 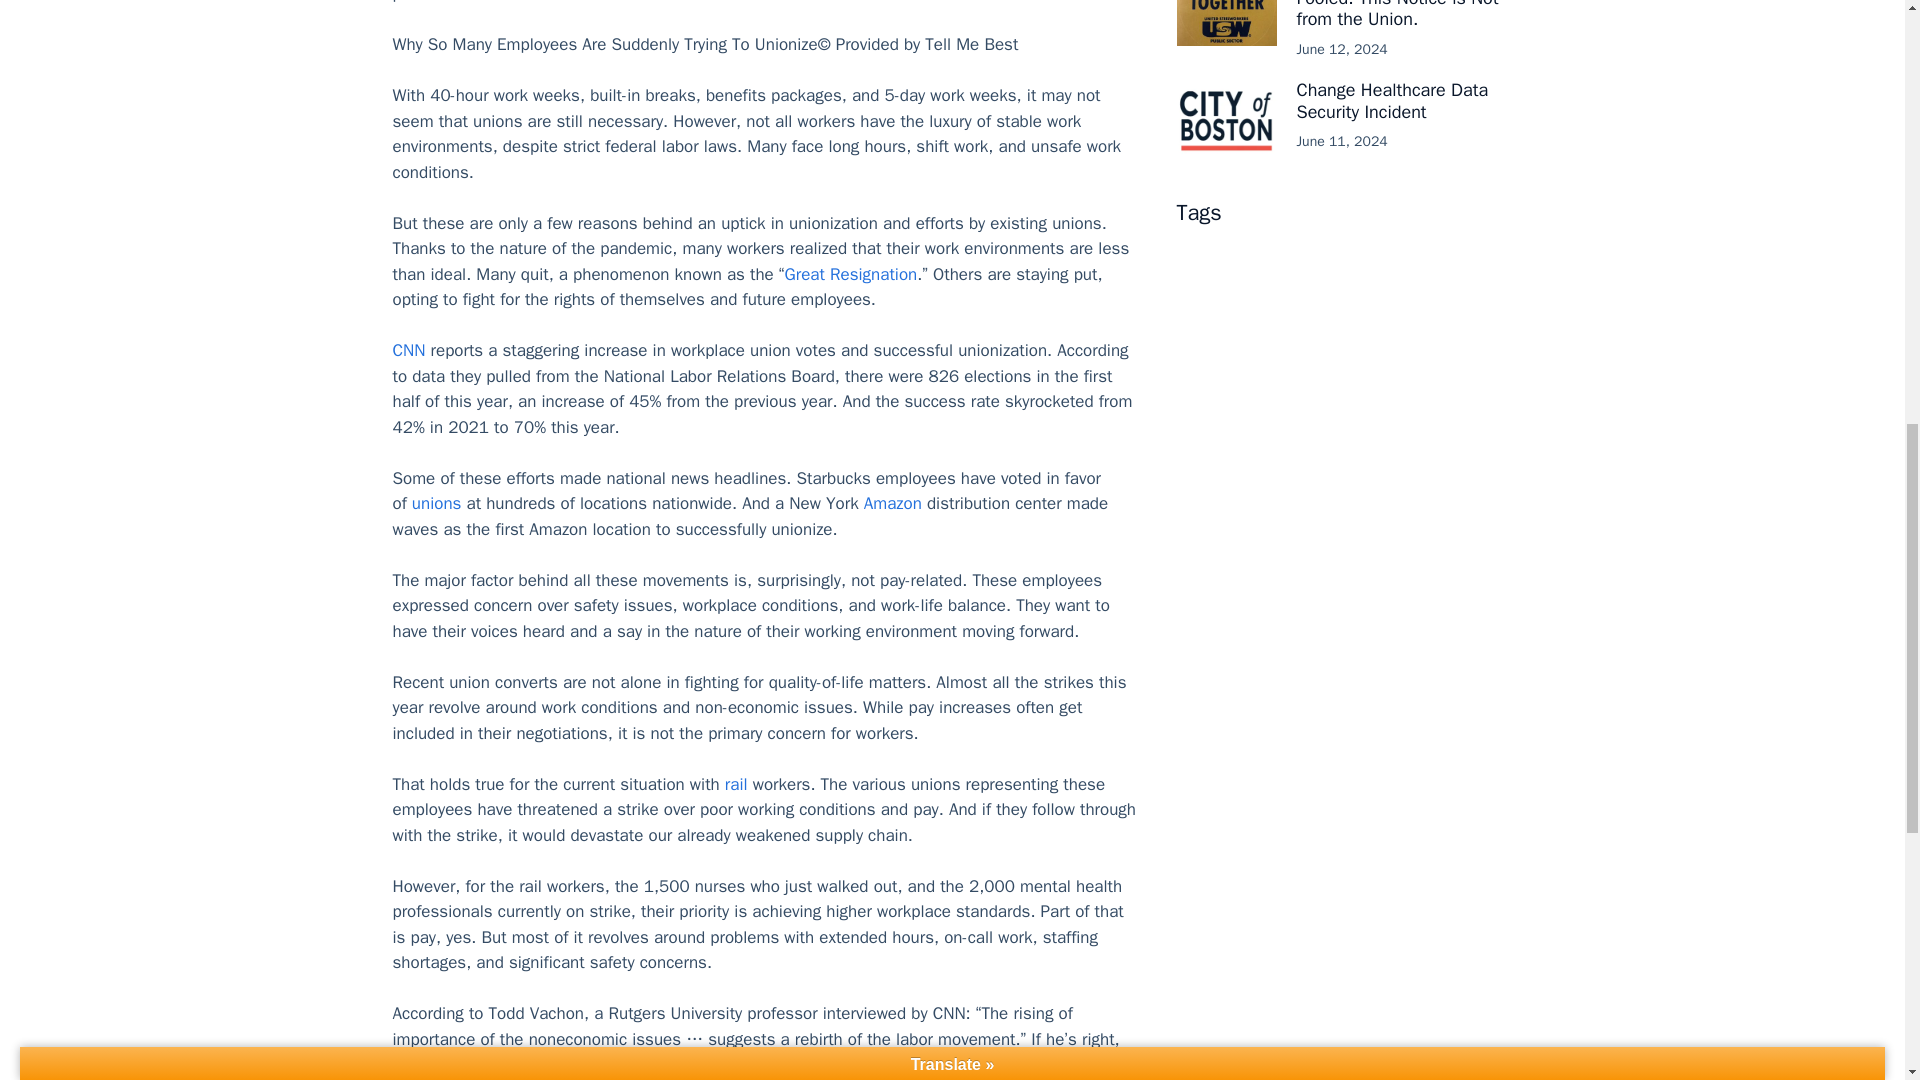 I want to click on rail strike, so click(x=496, y=2).